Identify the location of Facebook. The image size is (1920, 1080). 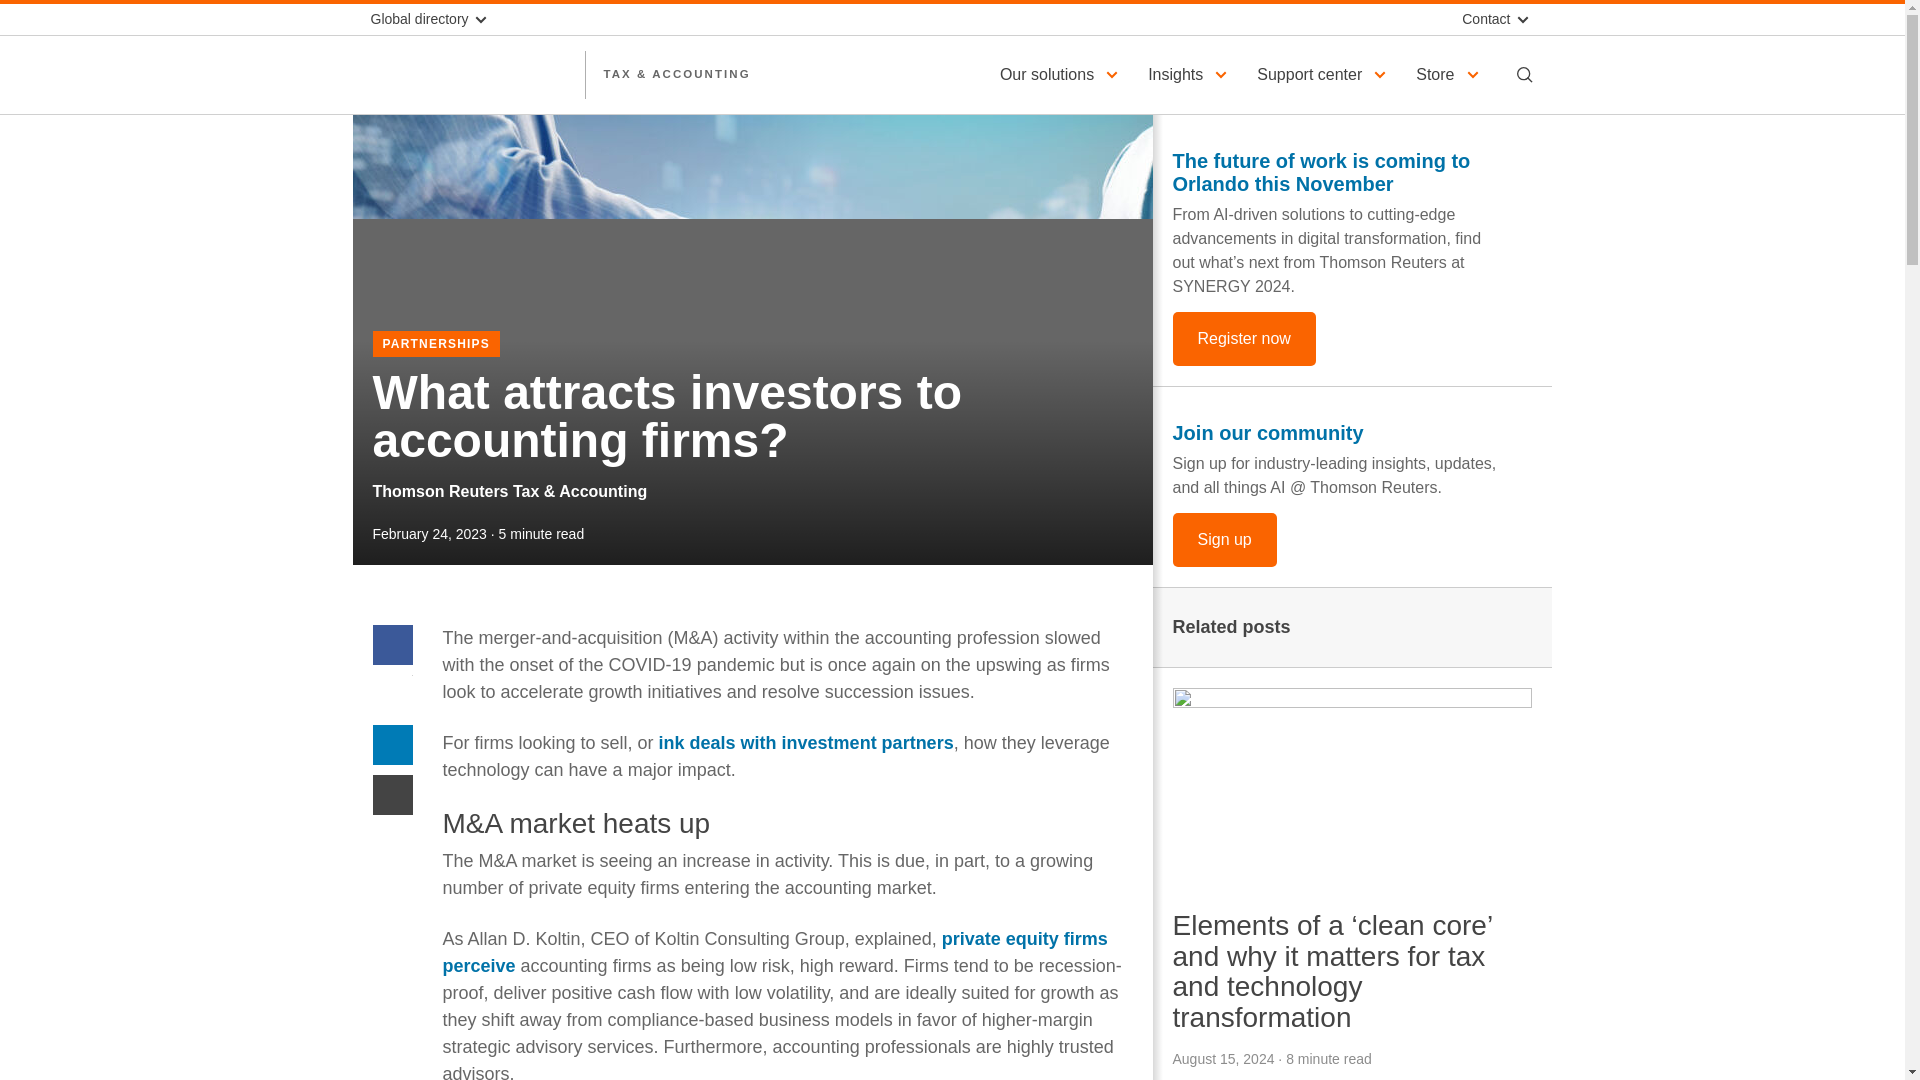
(392, 644).